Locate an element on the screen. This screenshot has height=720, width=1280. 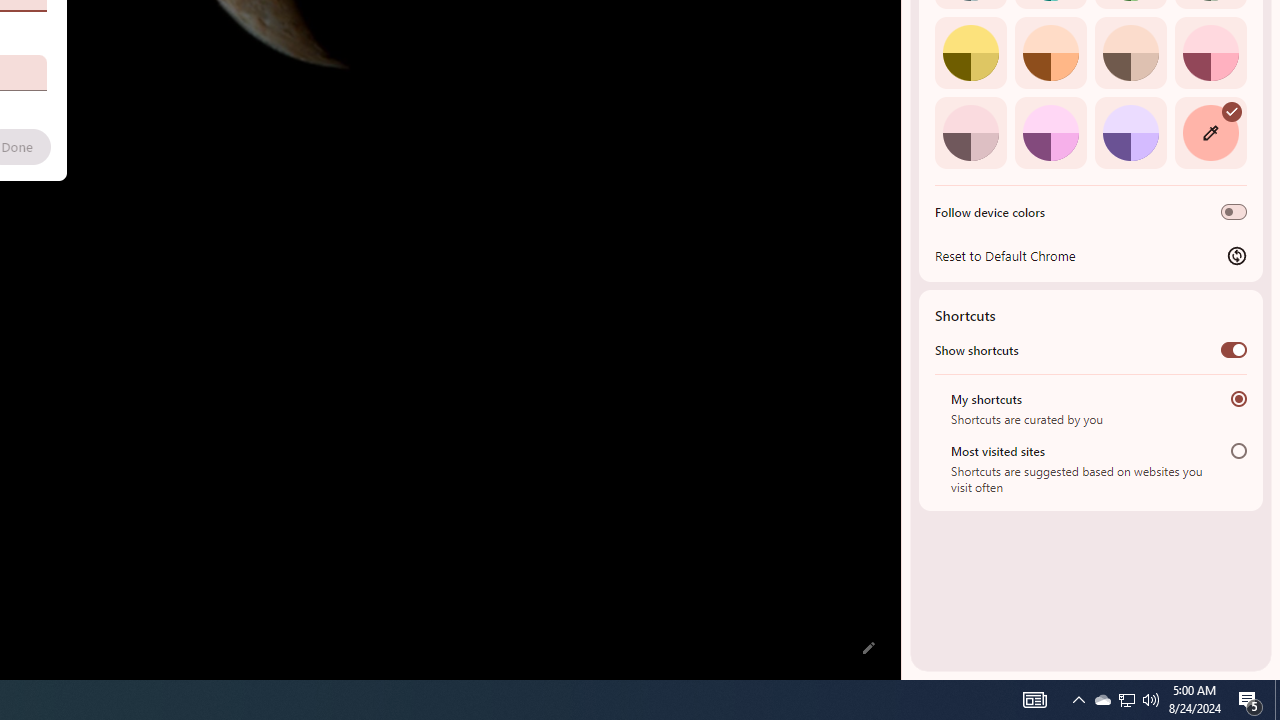
AutomationID: svg is located at coordinates (1232, 110).